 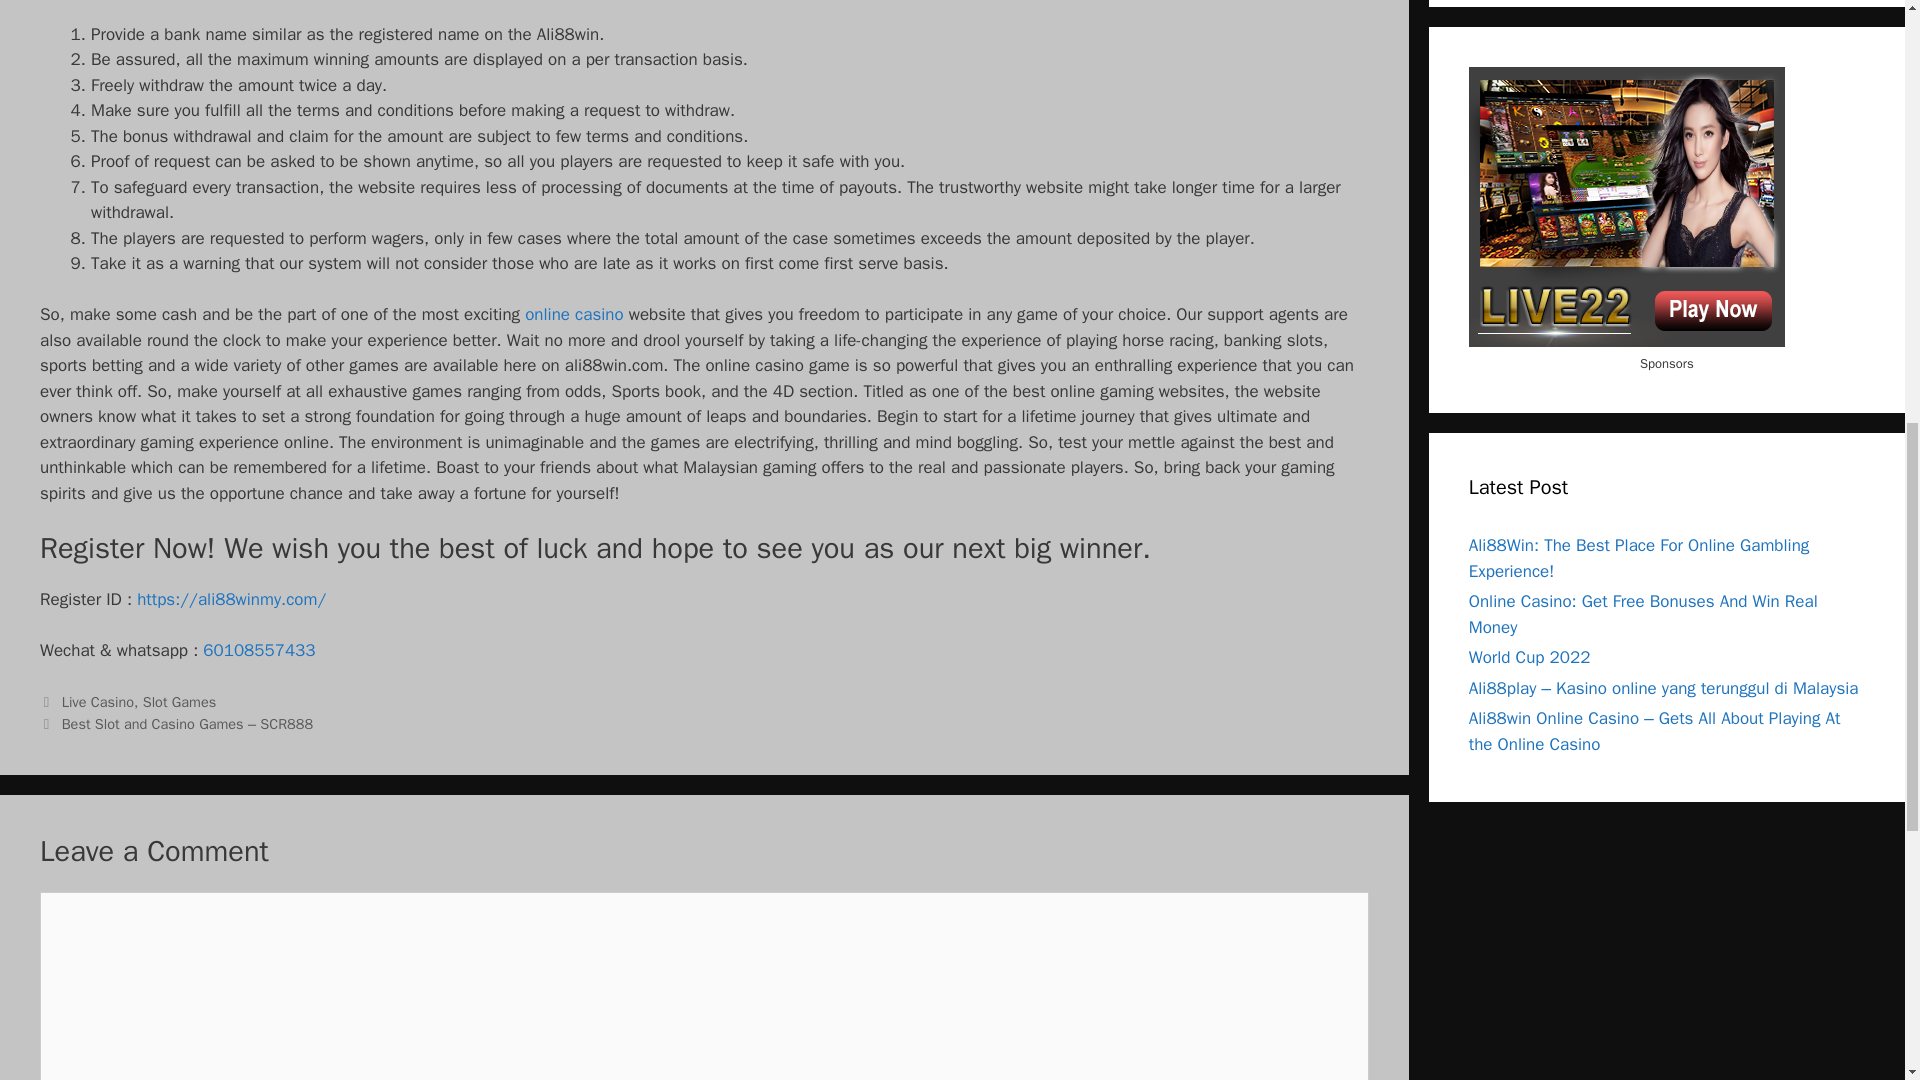 I want to click on Ali88Win: The Best Place For Online Gambling Experience!, so click(x=1639, y=558).